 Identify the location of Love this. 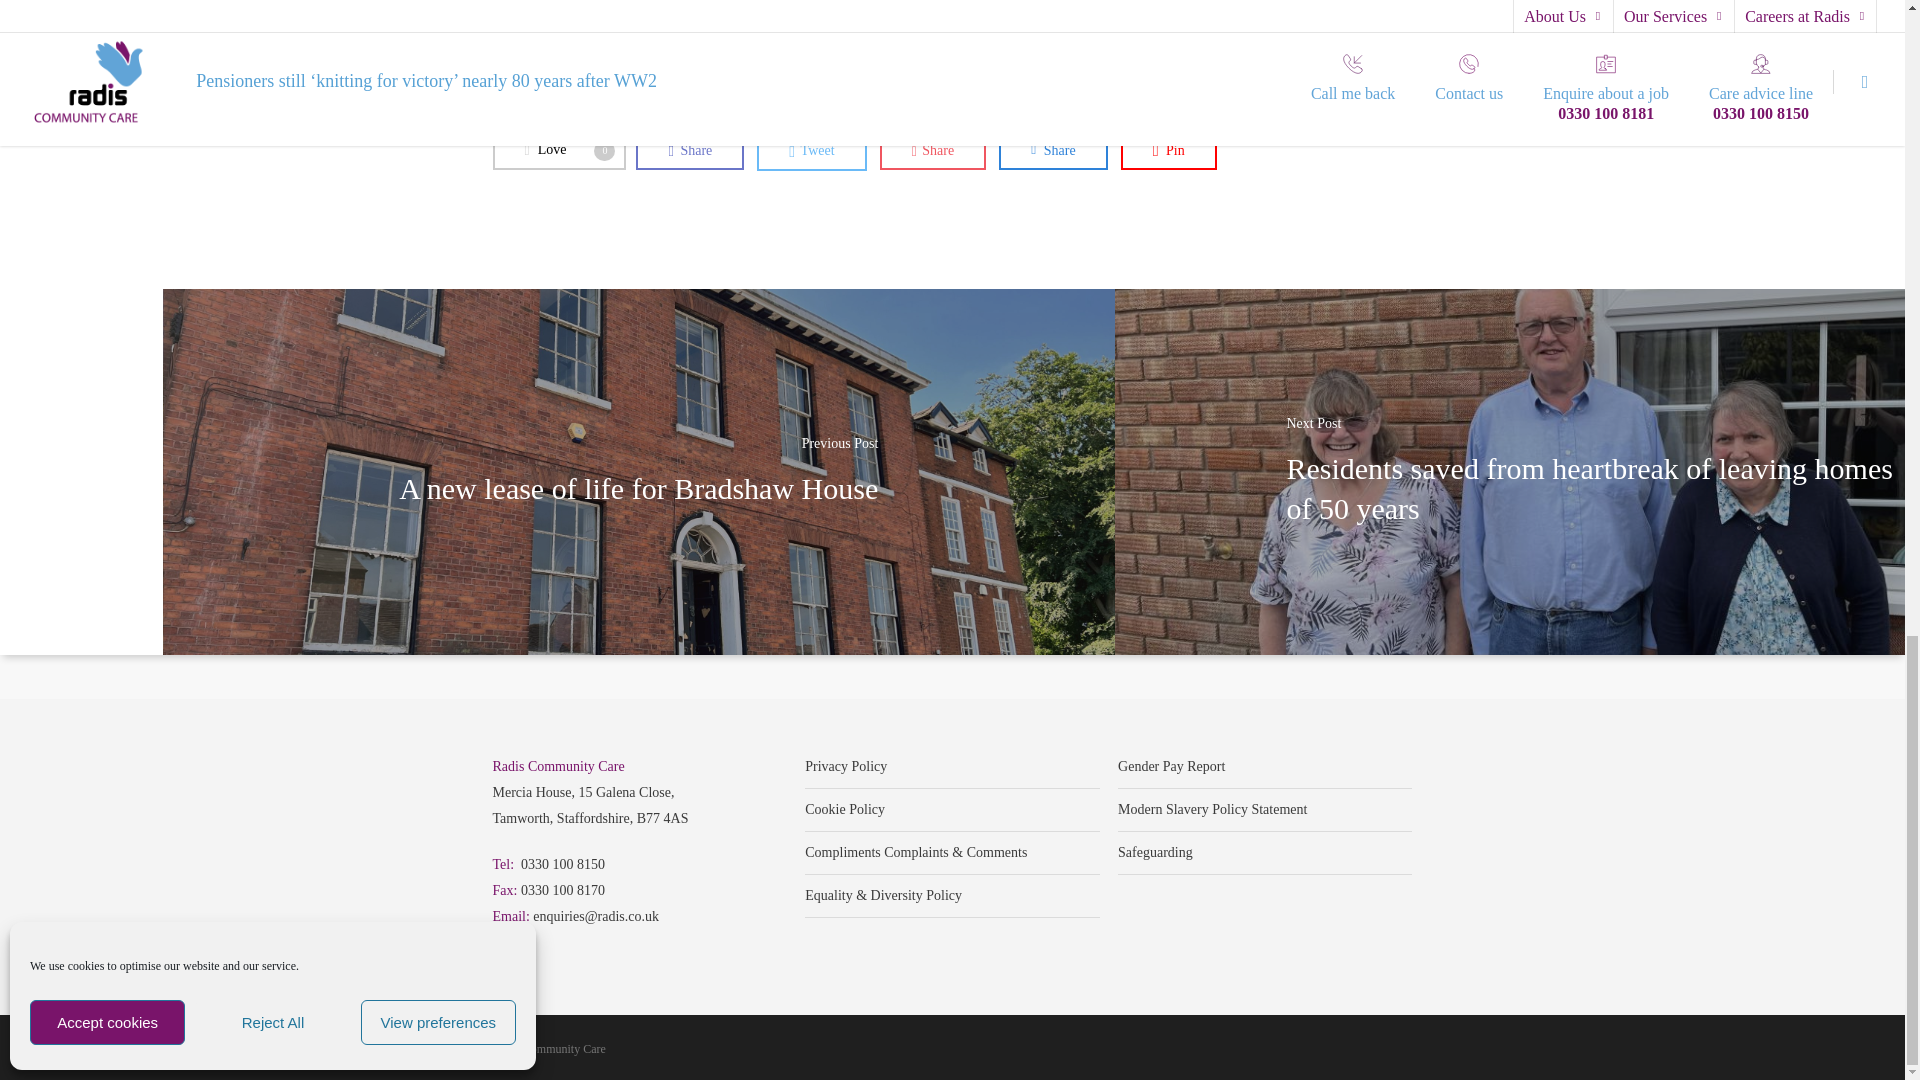
(558, 150).